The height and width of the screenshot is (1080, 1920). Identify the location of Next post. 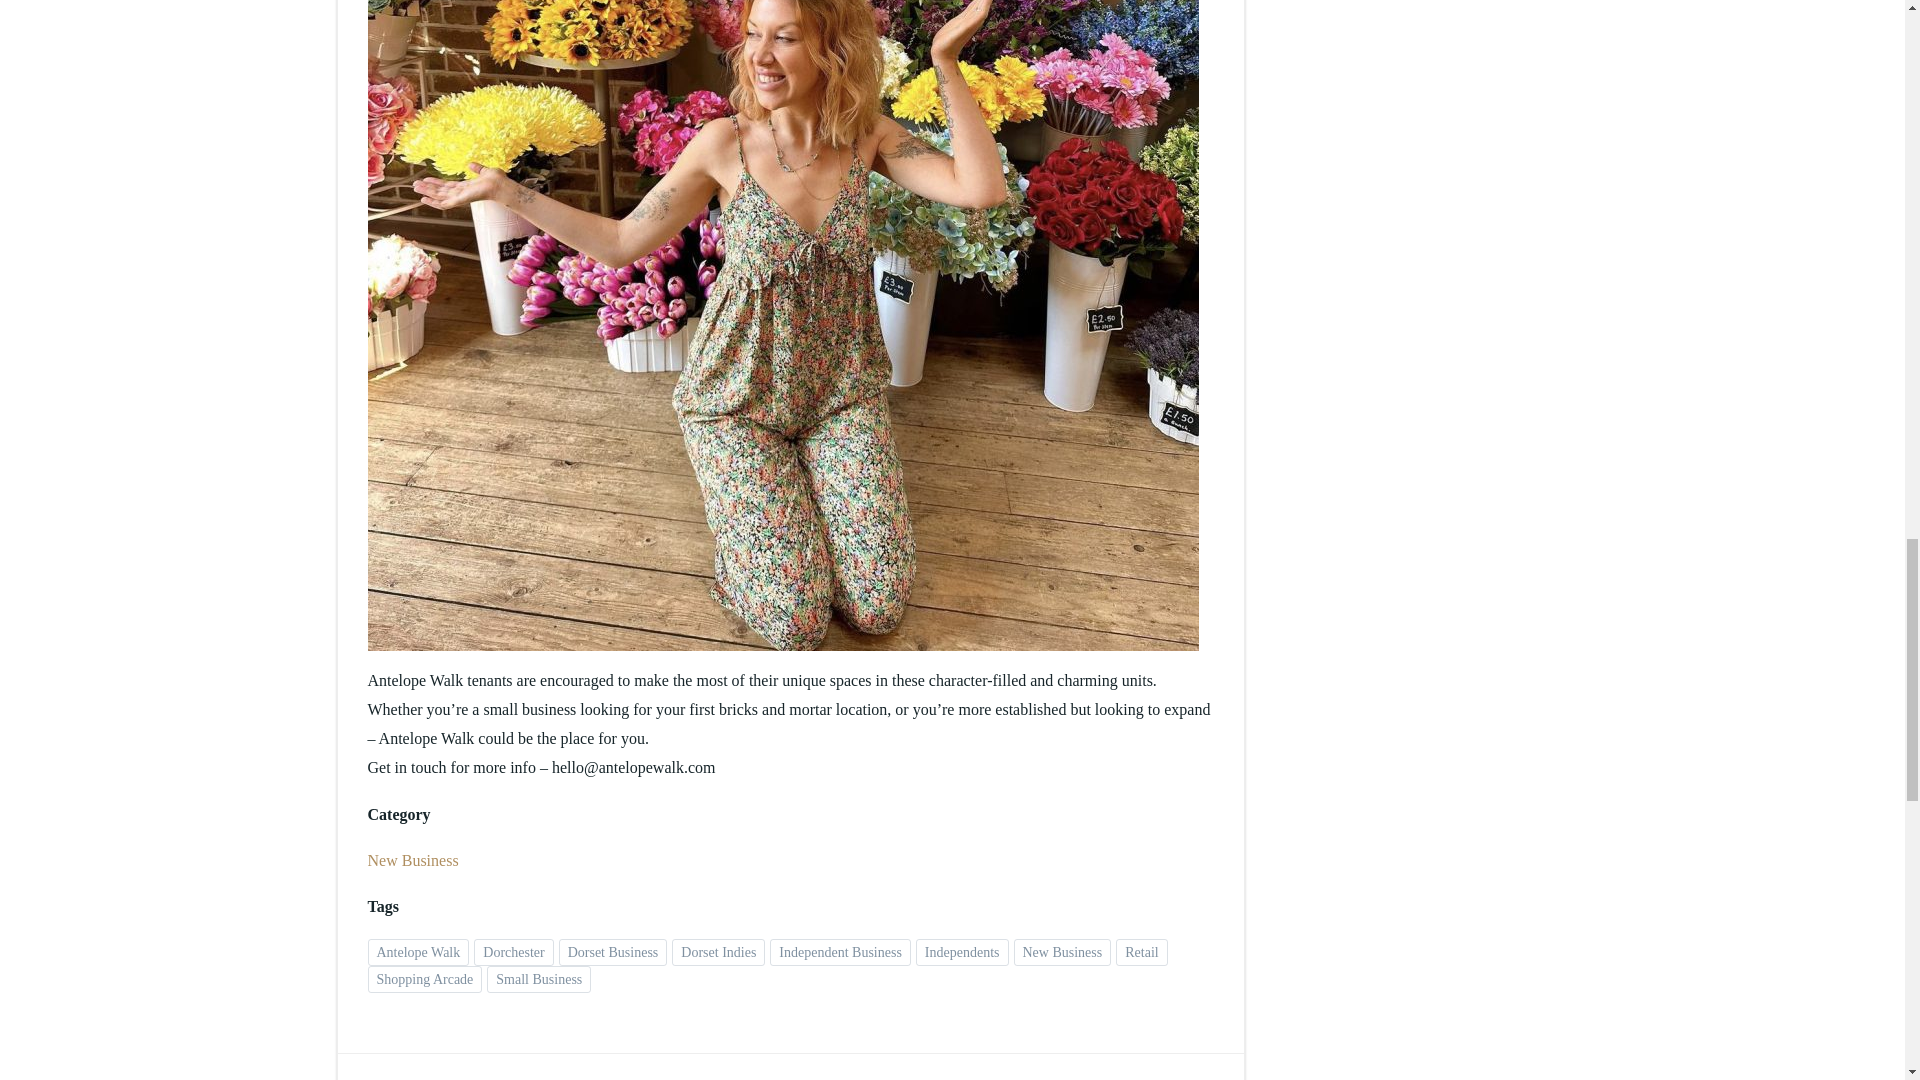
(1204, 1078).